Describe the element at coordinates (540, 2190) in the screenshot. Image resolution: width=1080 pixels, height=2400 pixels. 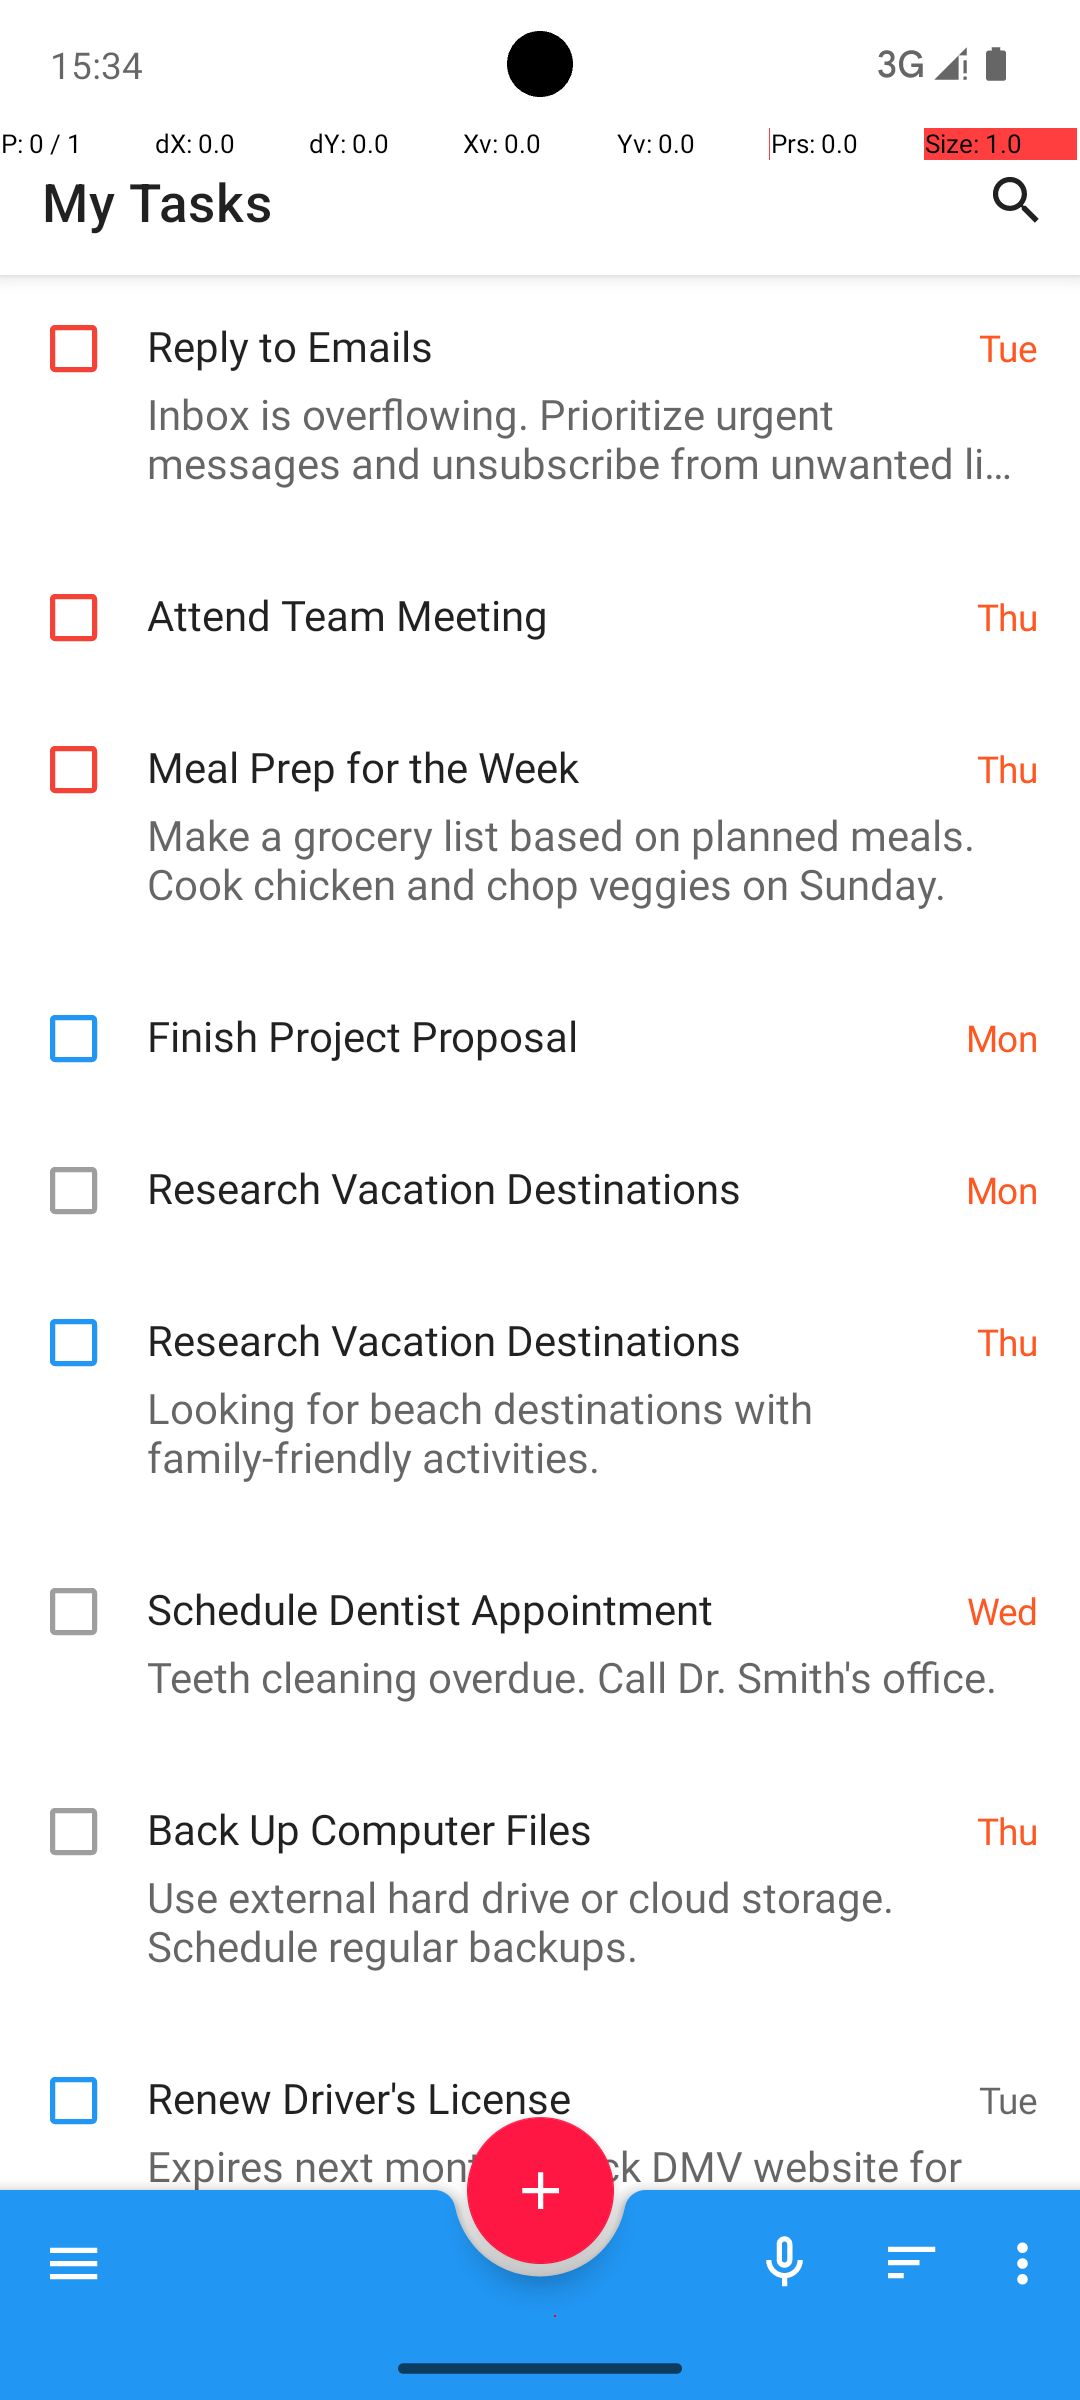
I see `Create new task` at that location.